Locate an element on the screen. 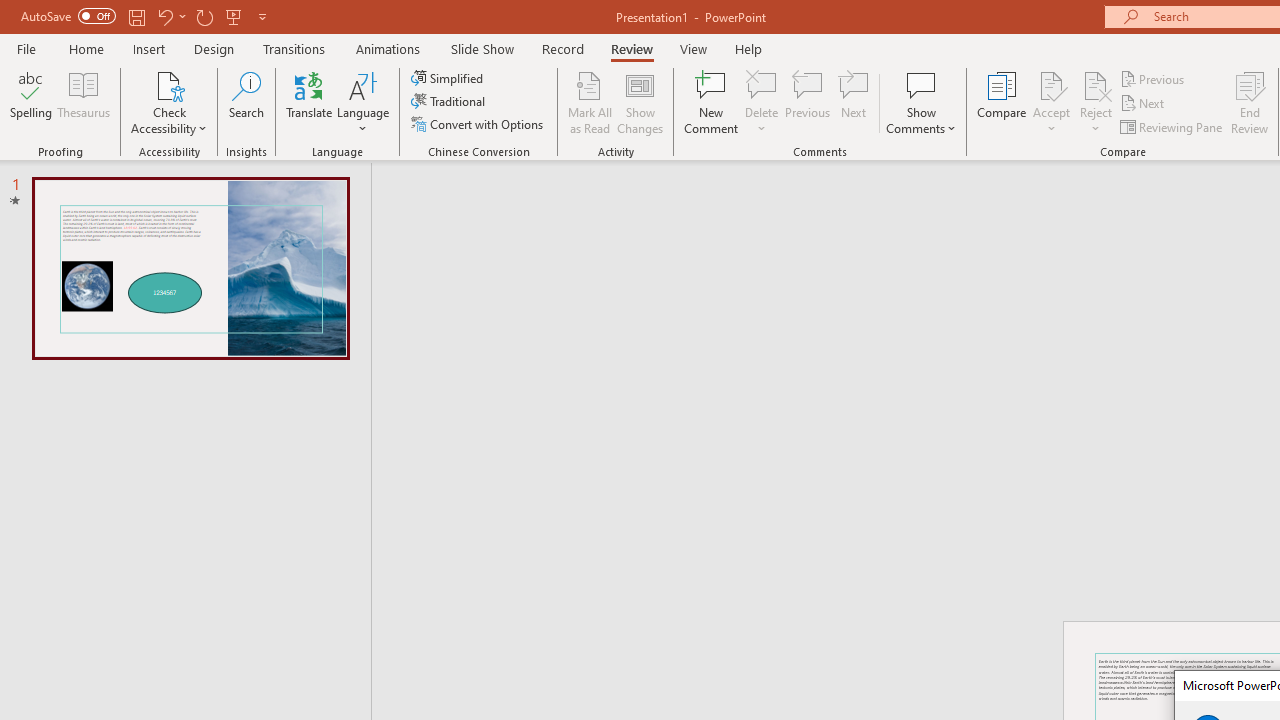 This screenshot has height=720, width=1280. Delete is located at coordinates (762, 84).